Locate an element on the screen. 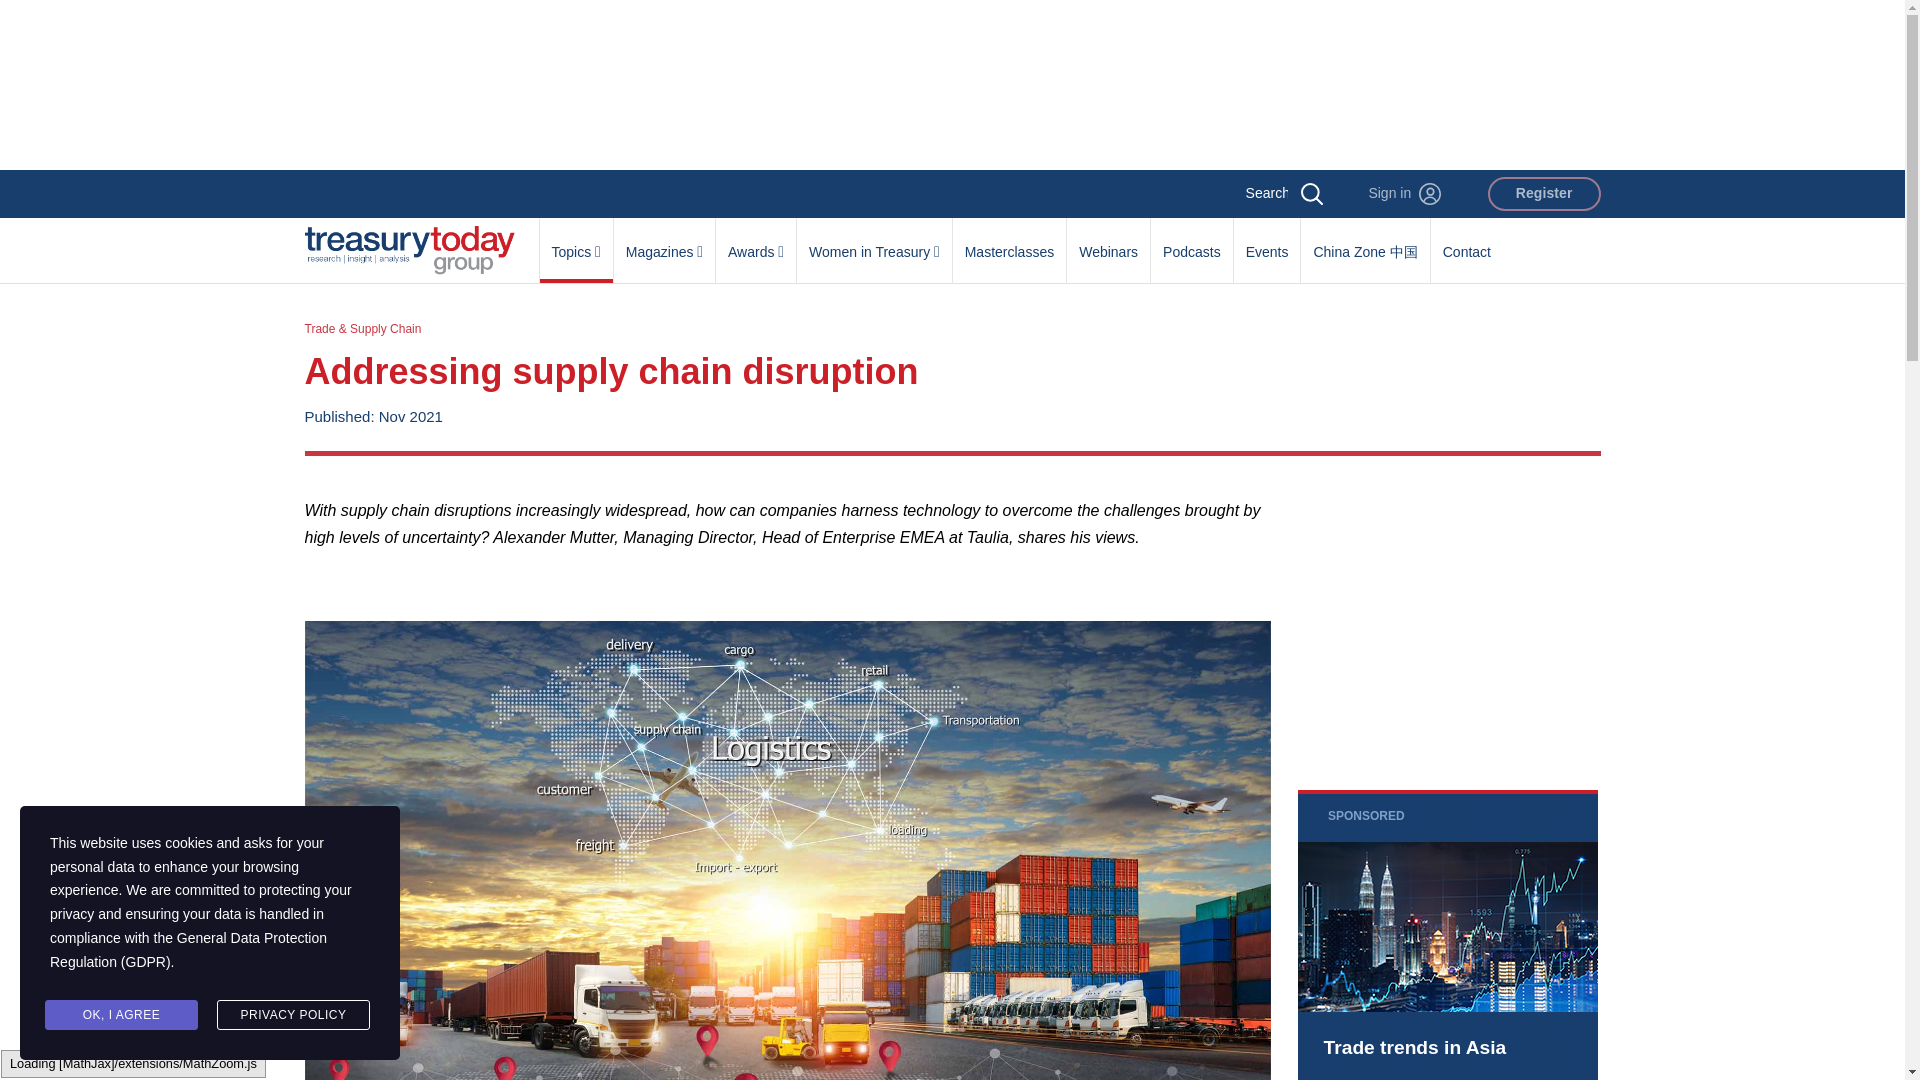 Image resolution: width=1920 pixels, height=1080 pixels. Magazines  is located at coordinates (664, 241).